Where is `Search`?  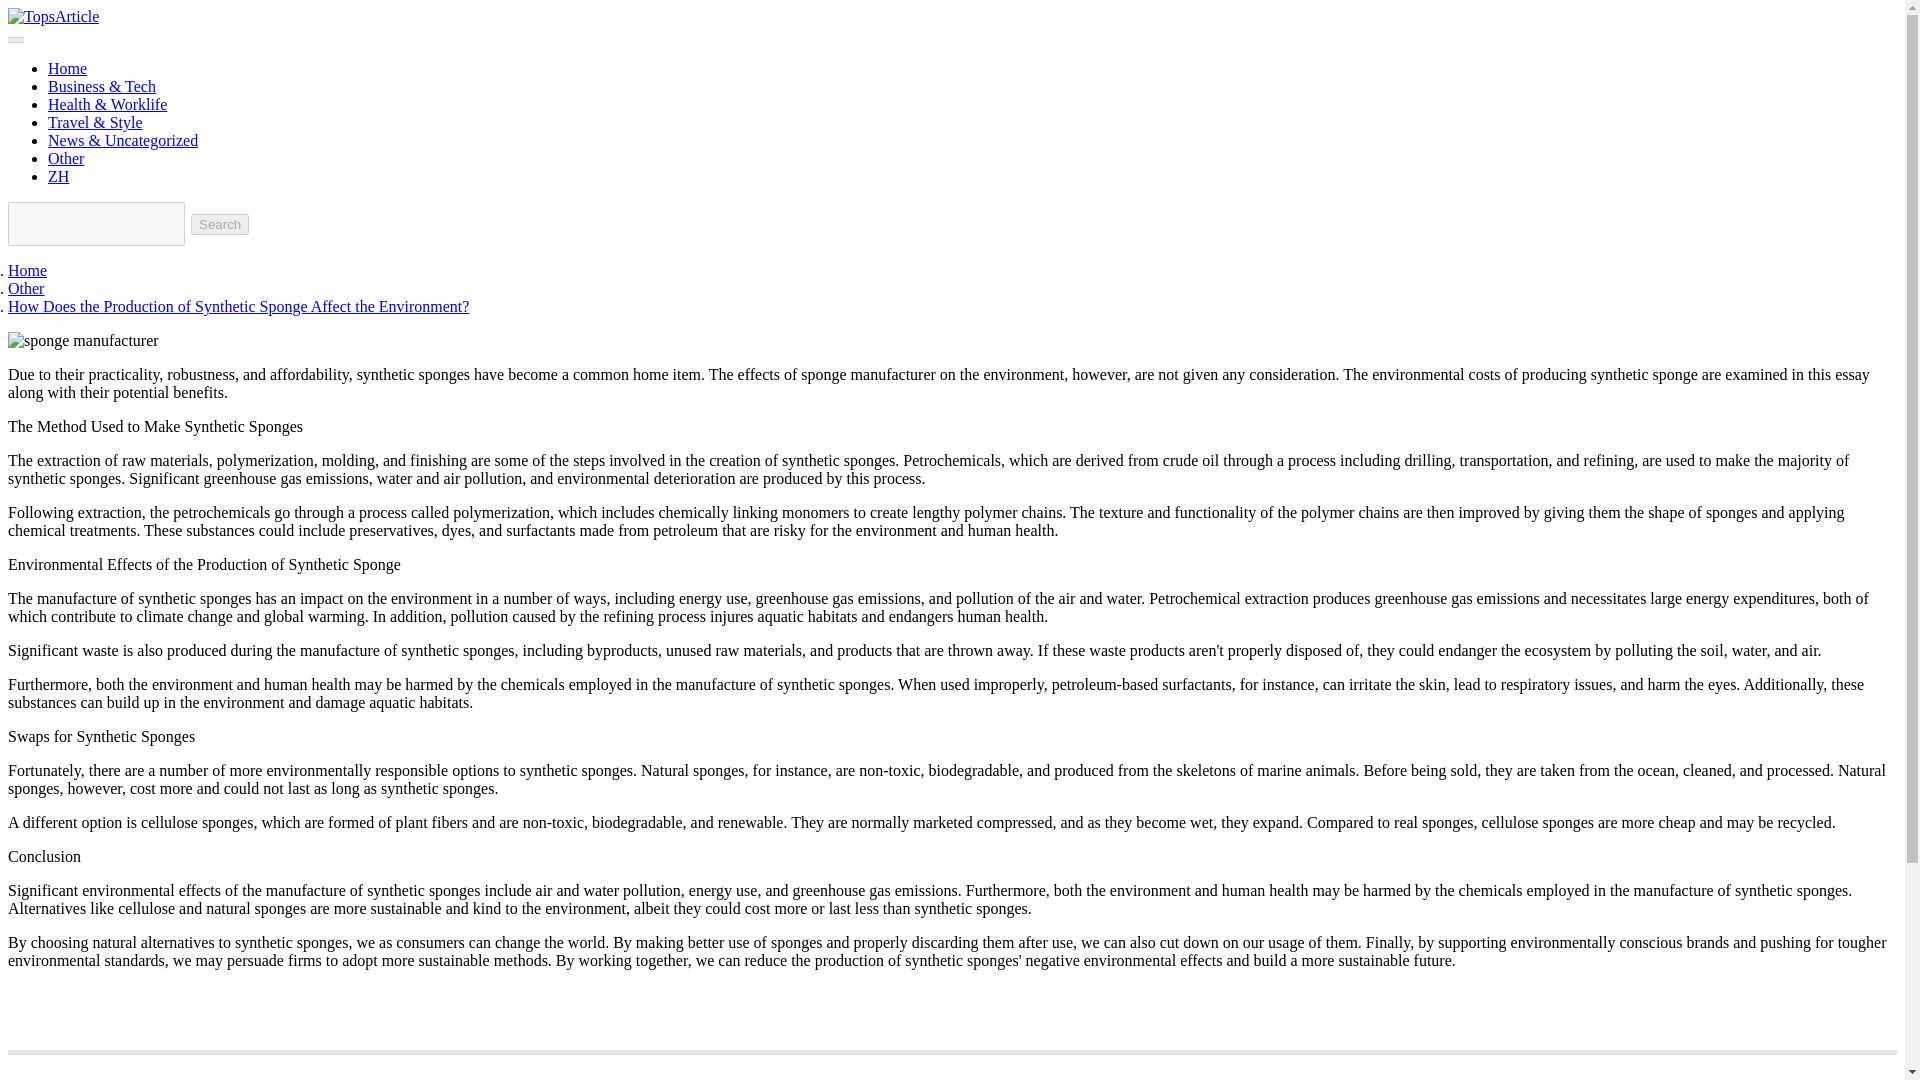 Search is located at coordinates (220, 224).